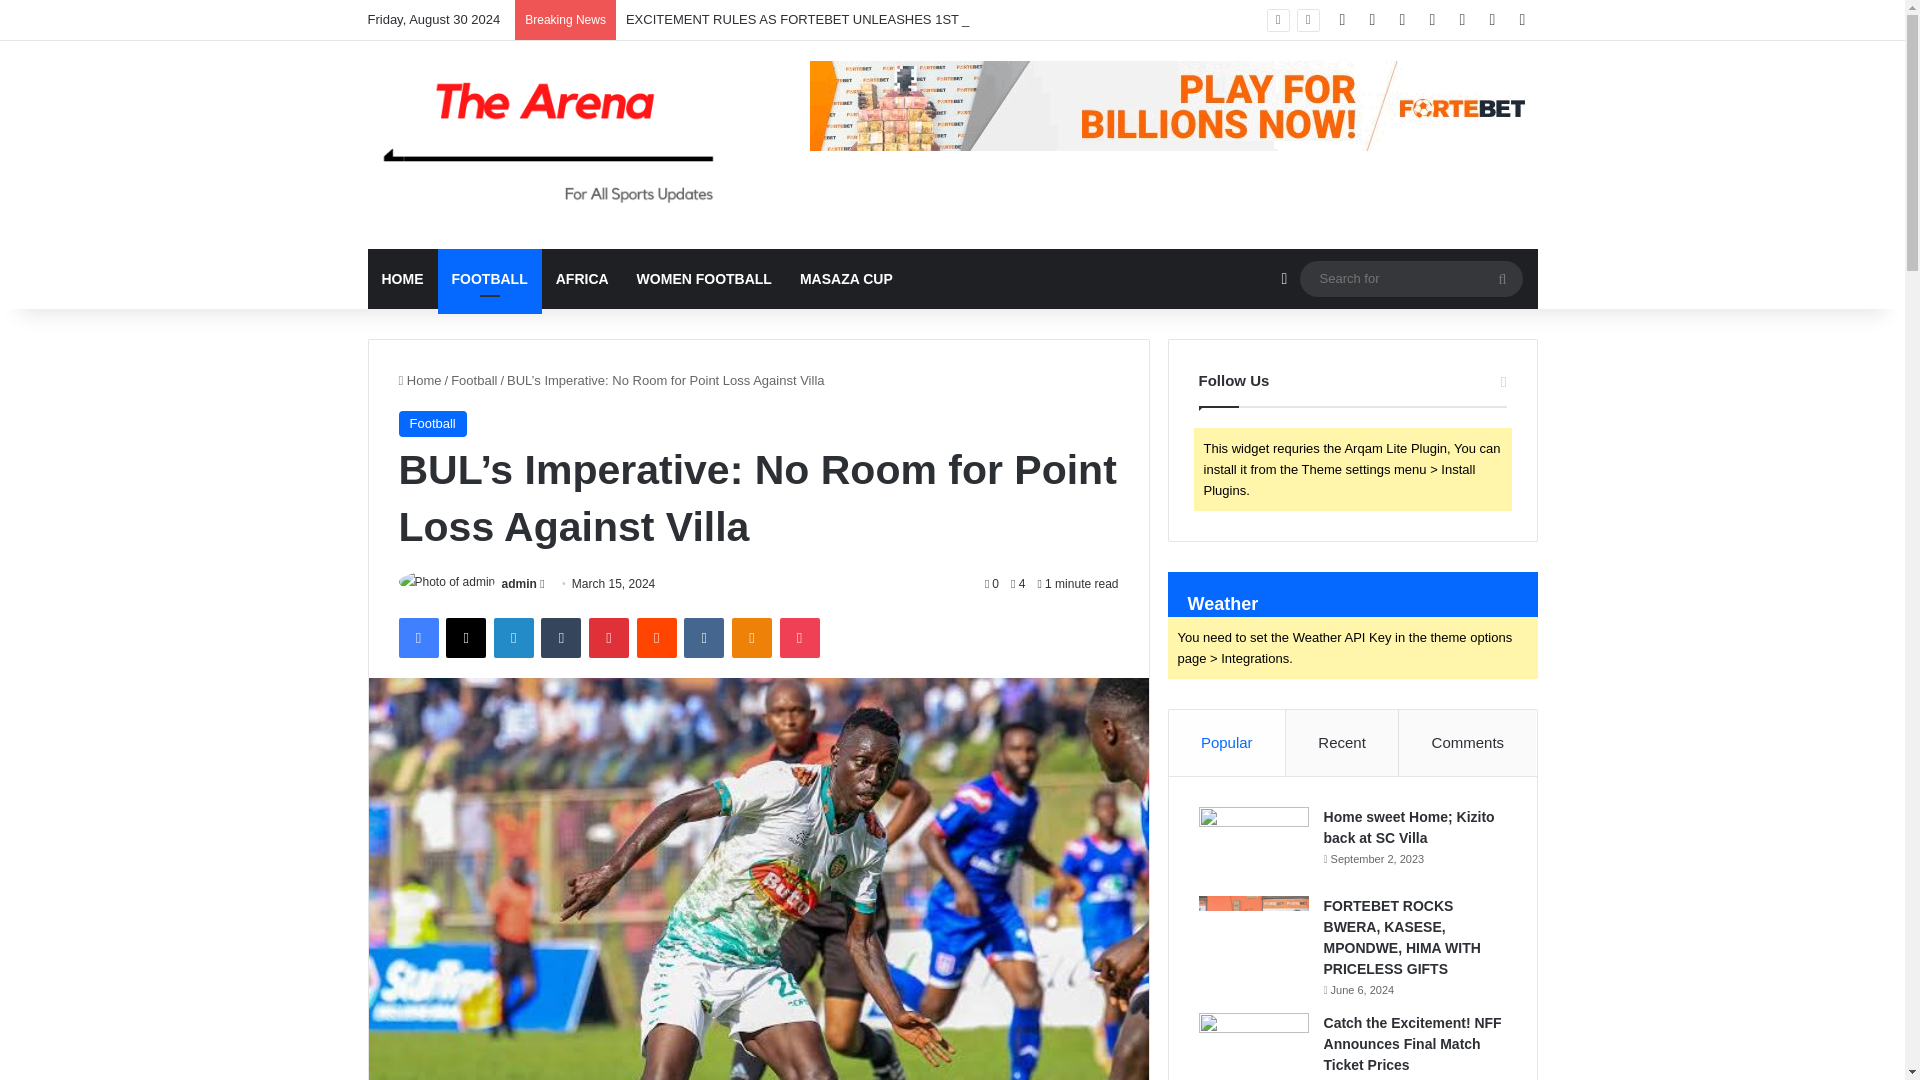  Describe the element at coordinates (417, 637) in the screenshot. I see `Facebook` at that location.